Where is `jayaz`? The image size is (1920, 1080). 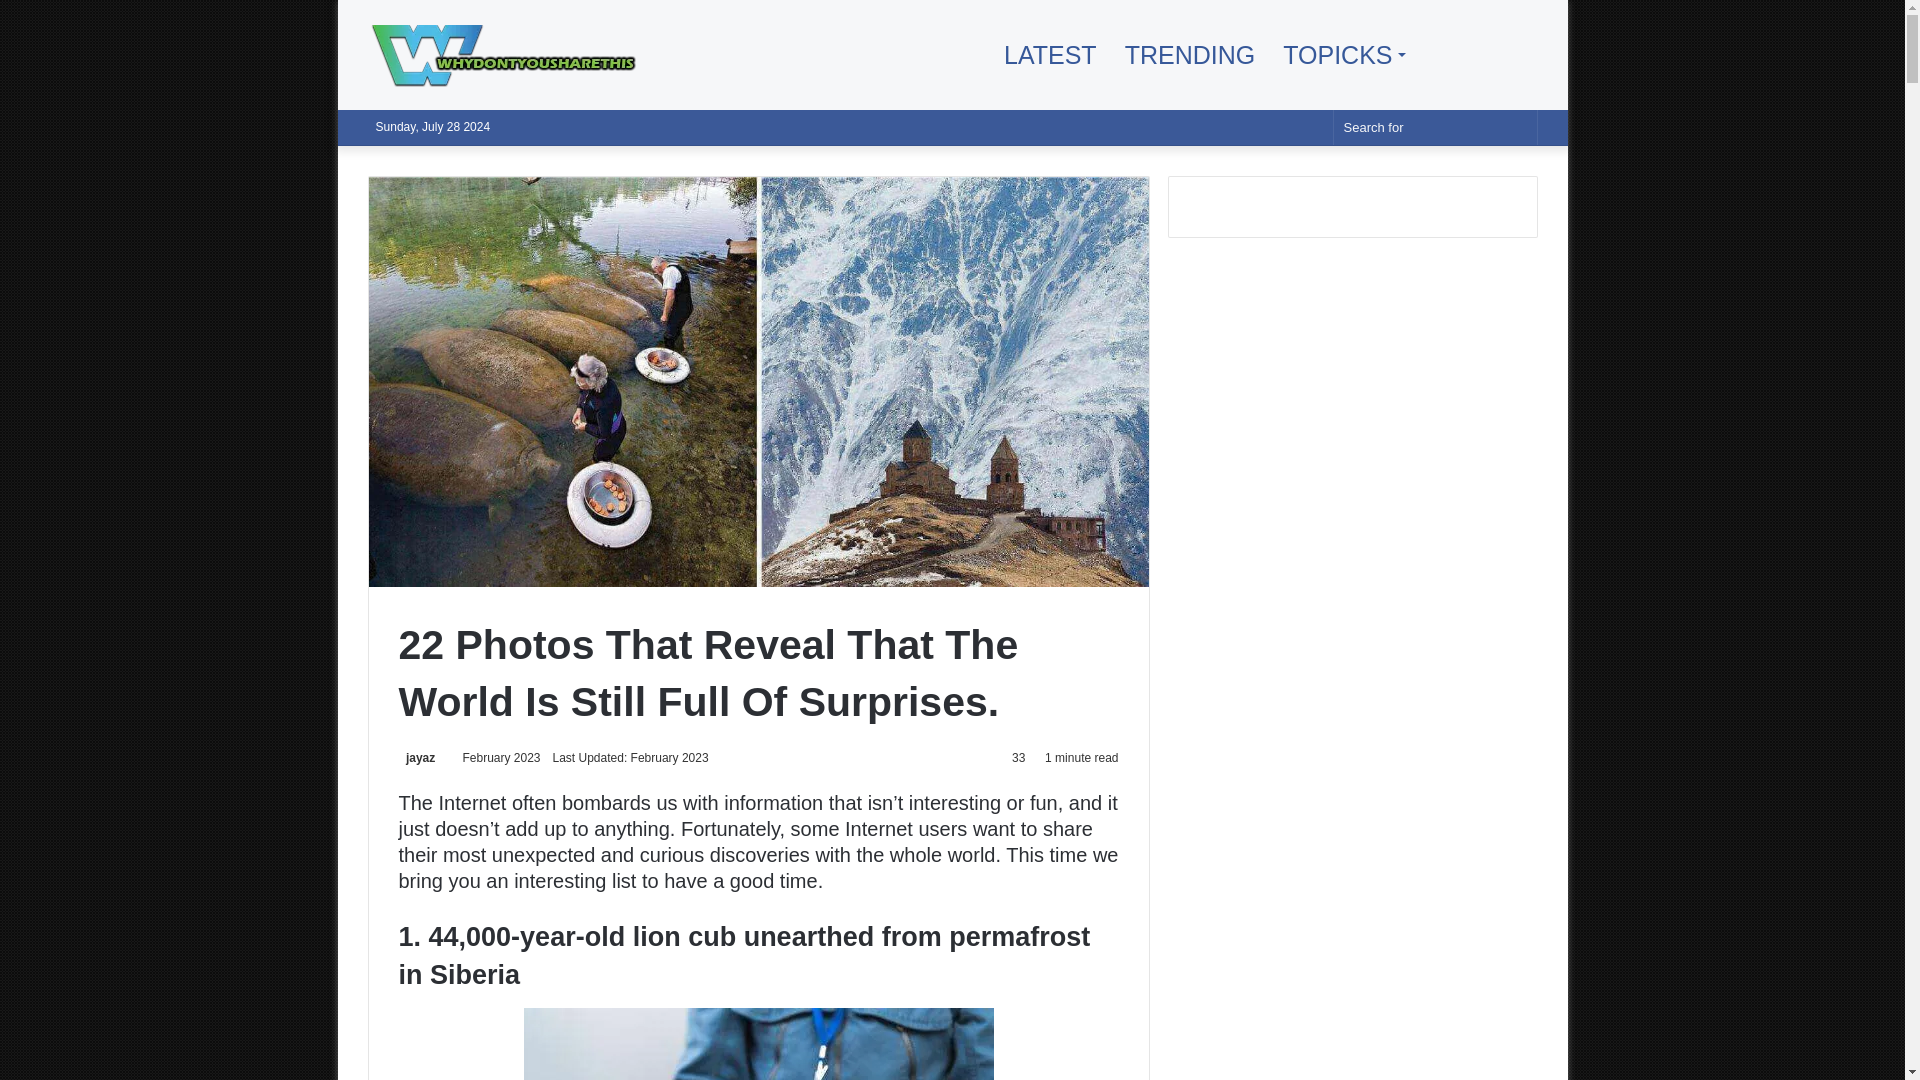 jayaz is located at coordinates (416, 757).